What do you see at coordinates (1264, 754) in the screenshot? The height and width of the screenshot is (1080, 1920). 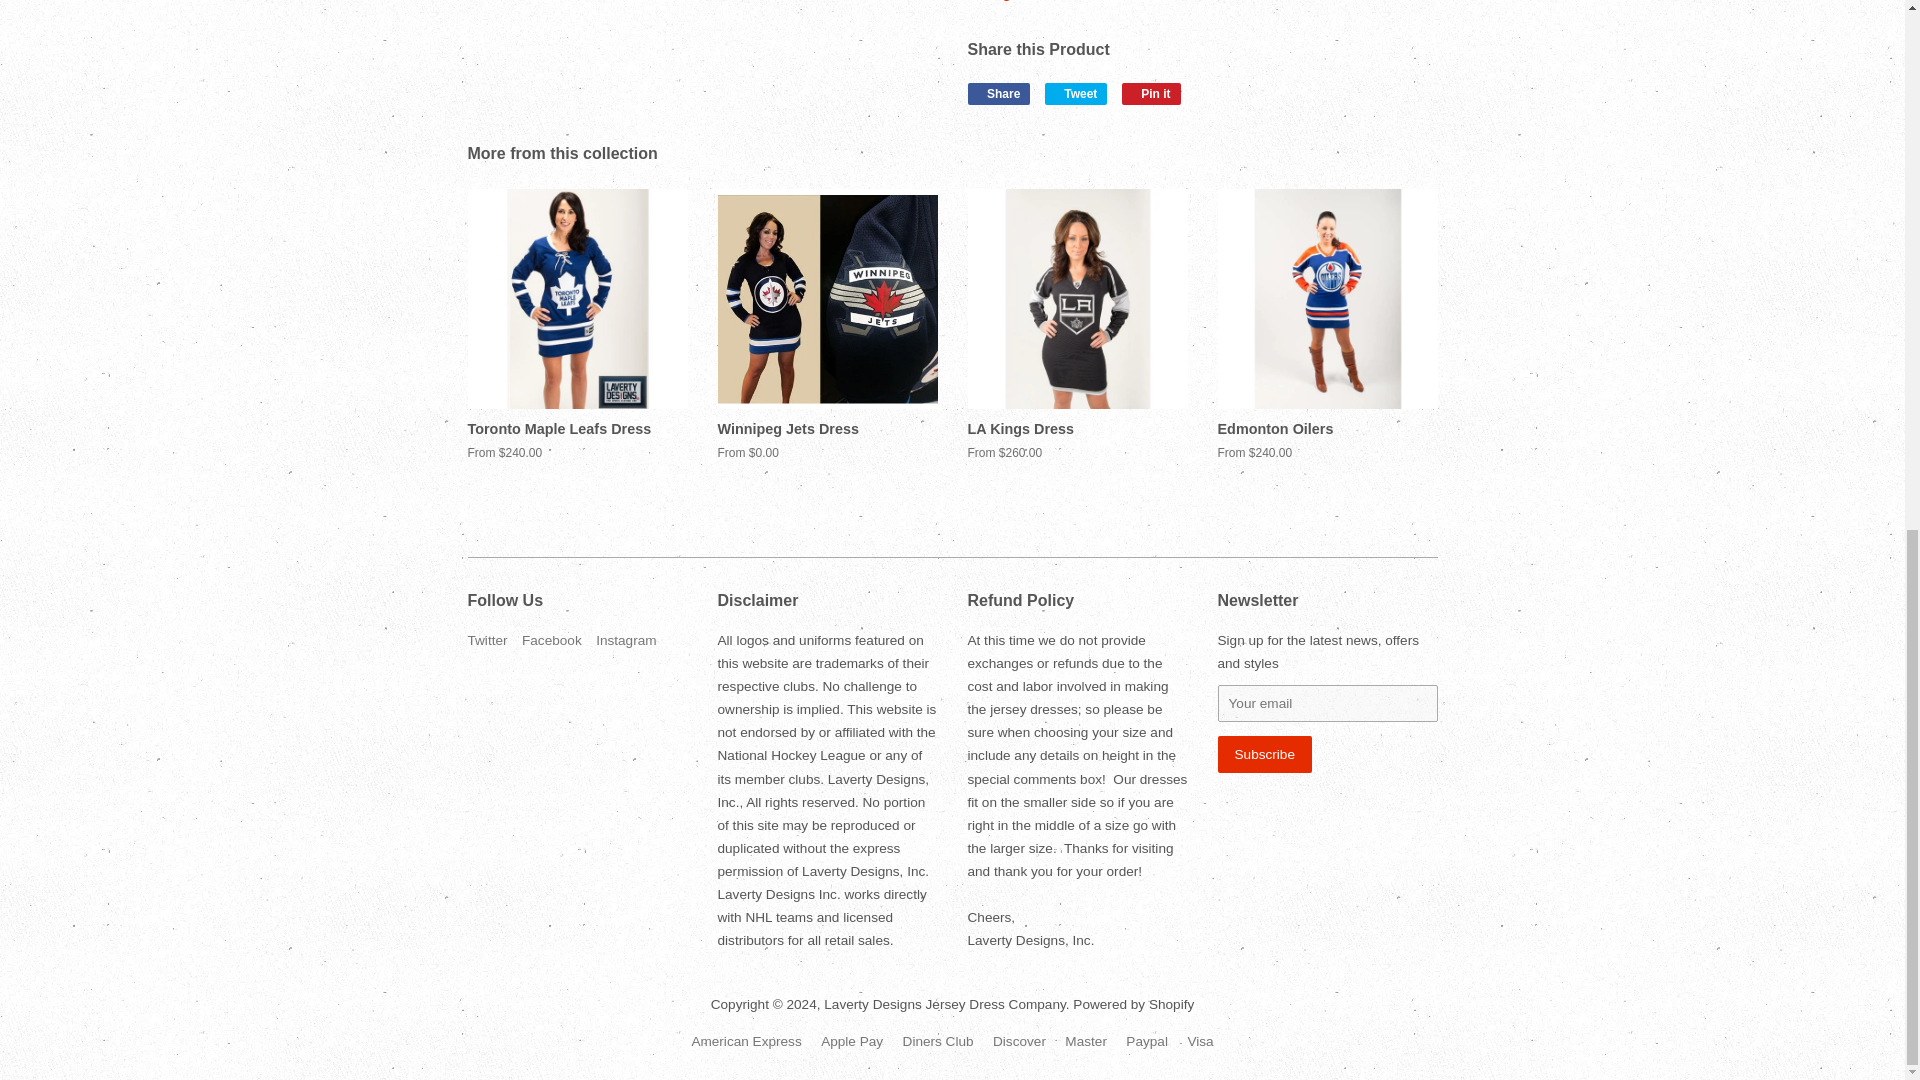 I see `Laverty Designs Jersey Dress Company on Instagram` at bounding box center [1264, 754].